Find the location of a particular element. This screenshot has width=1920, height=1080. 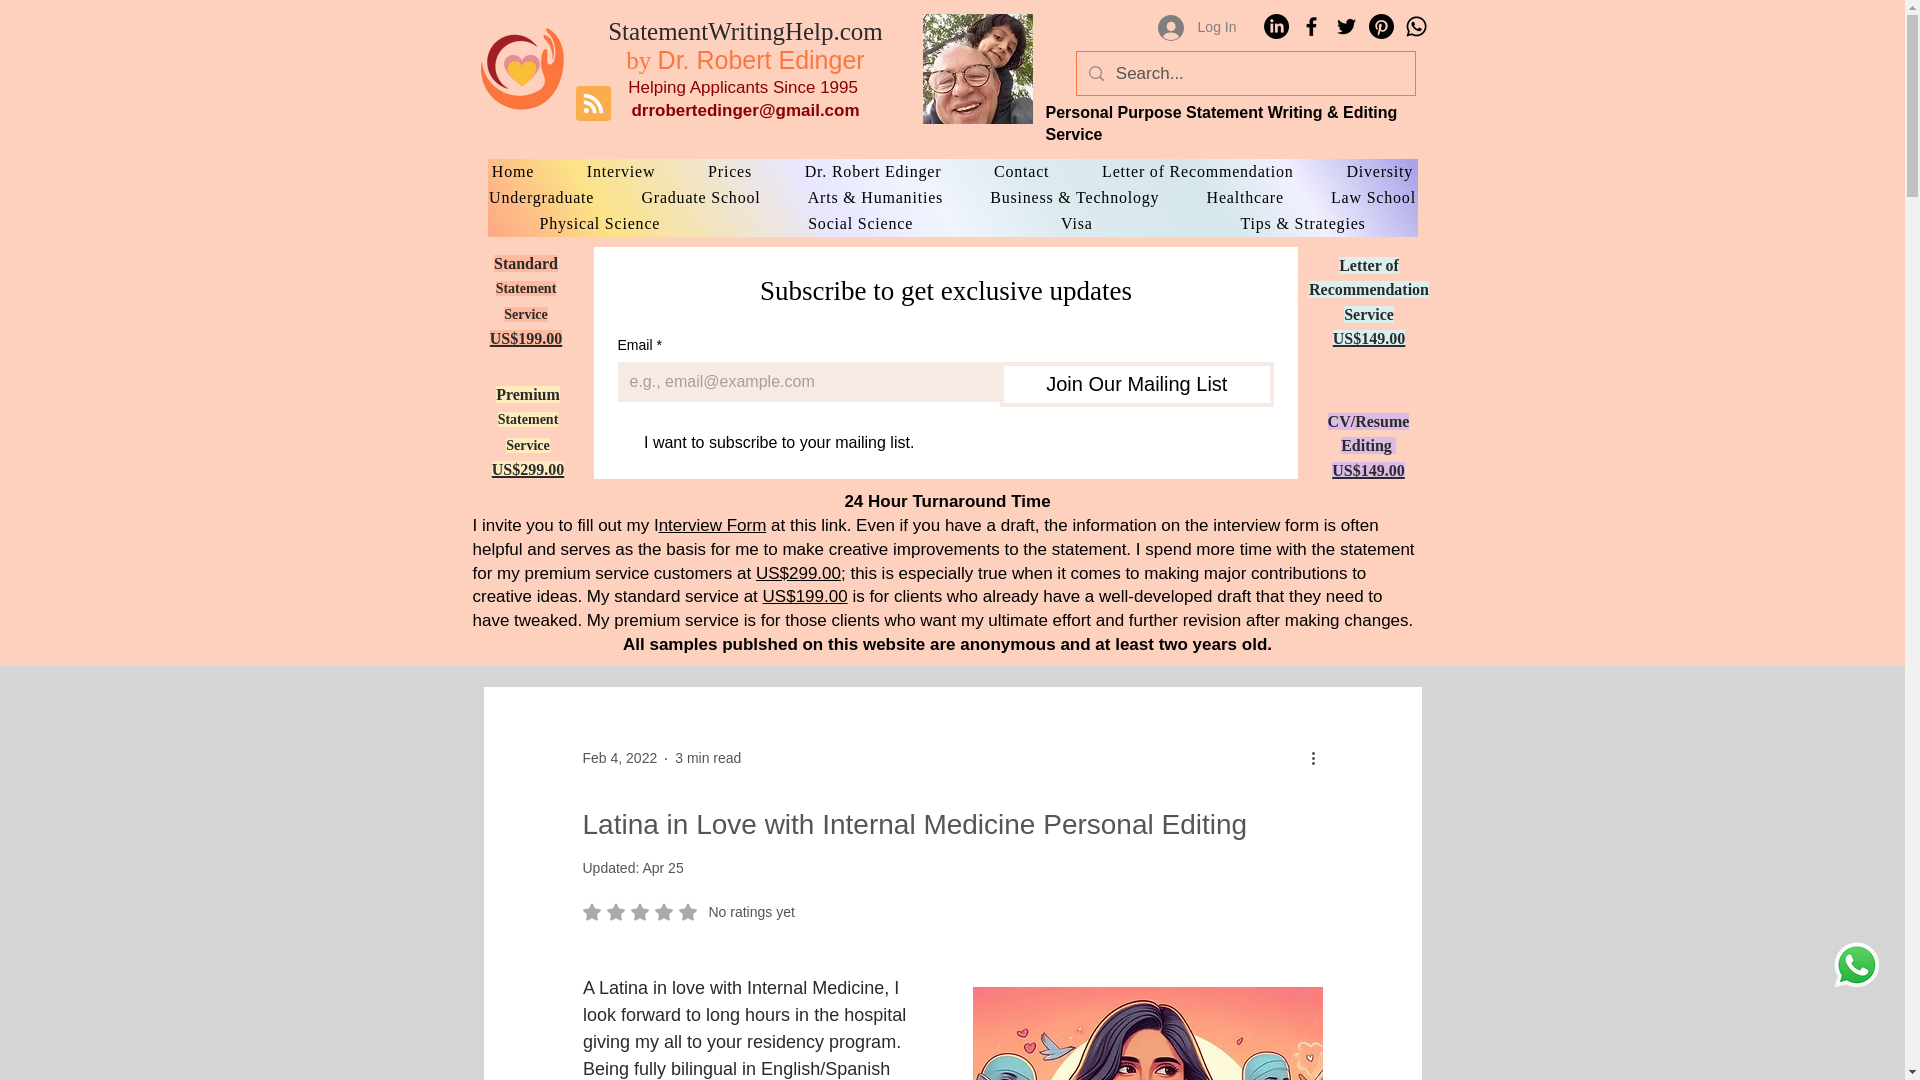

Contact is located at coordinates (1022, 171).